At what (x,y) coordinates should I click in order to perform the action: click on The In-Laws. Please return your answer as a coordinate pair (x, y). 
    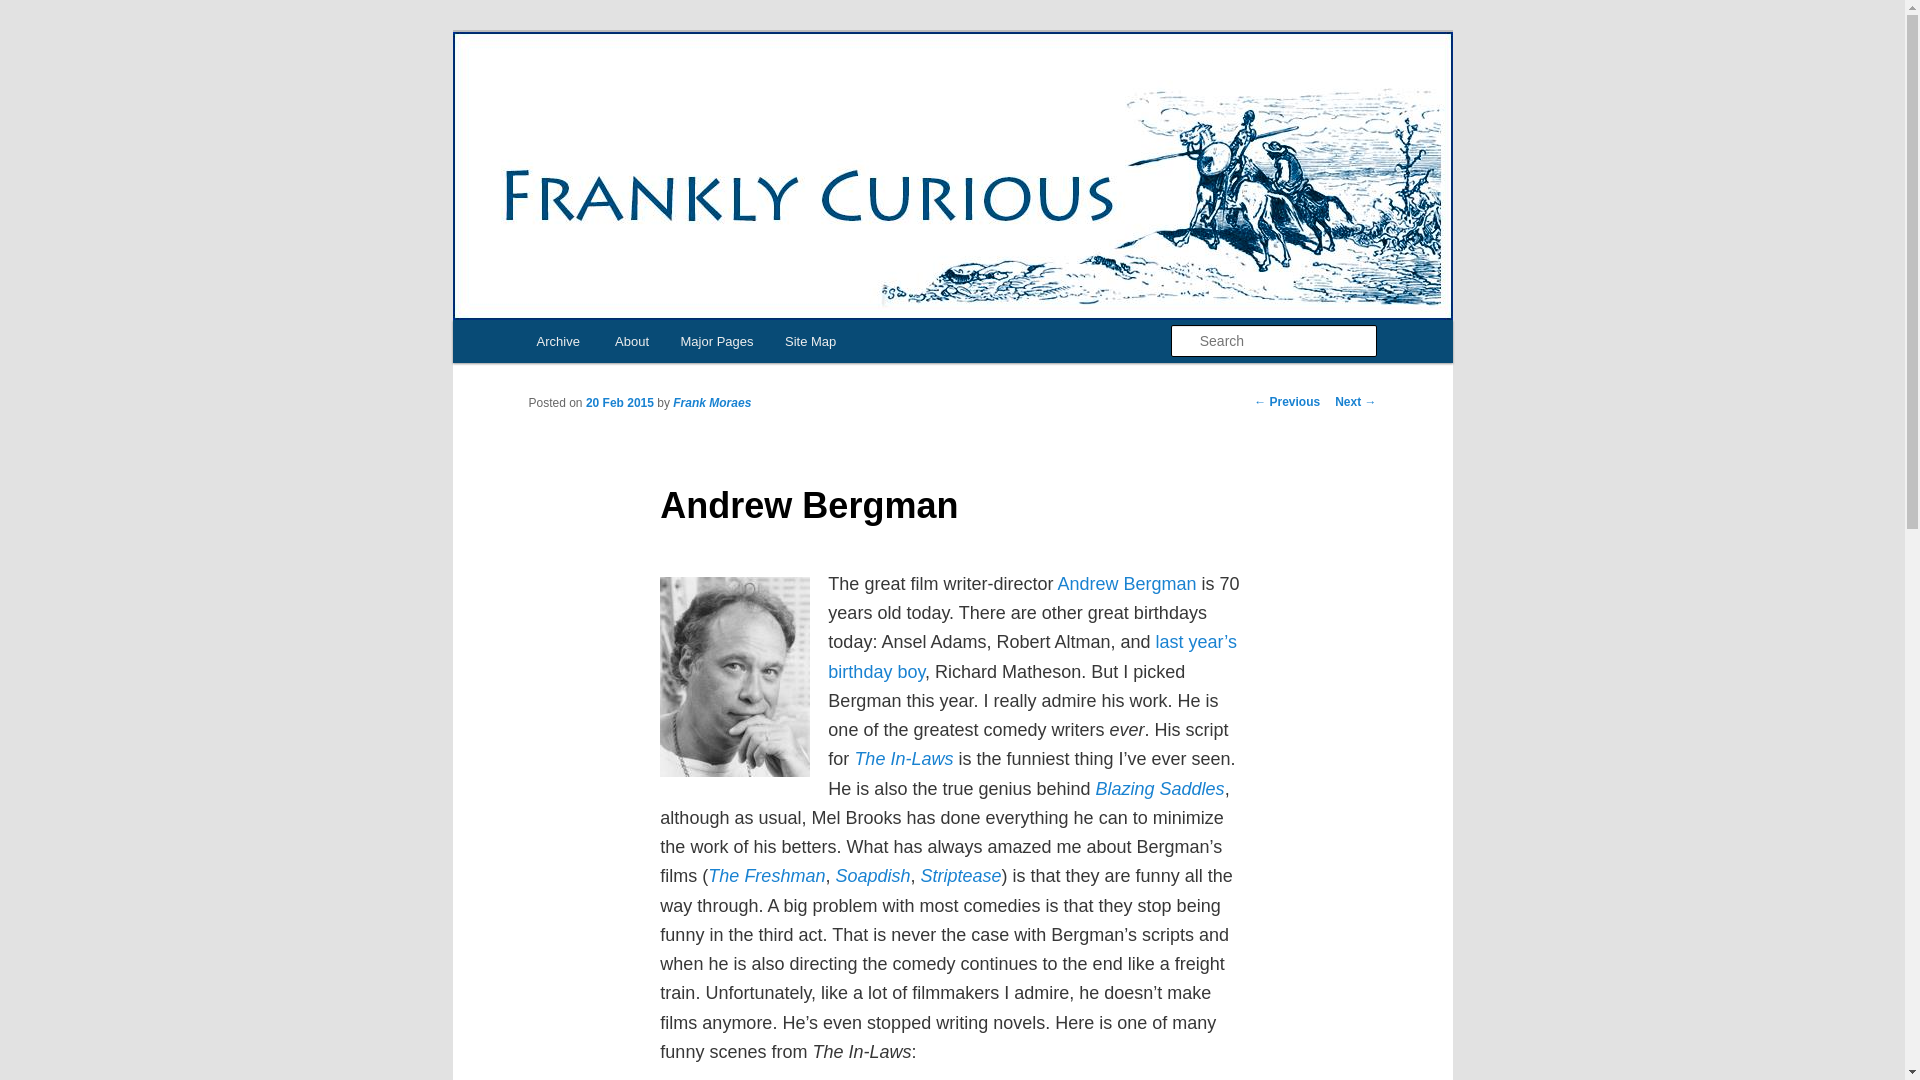
    Looking at the image, I should click on (903, 758).